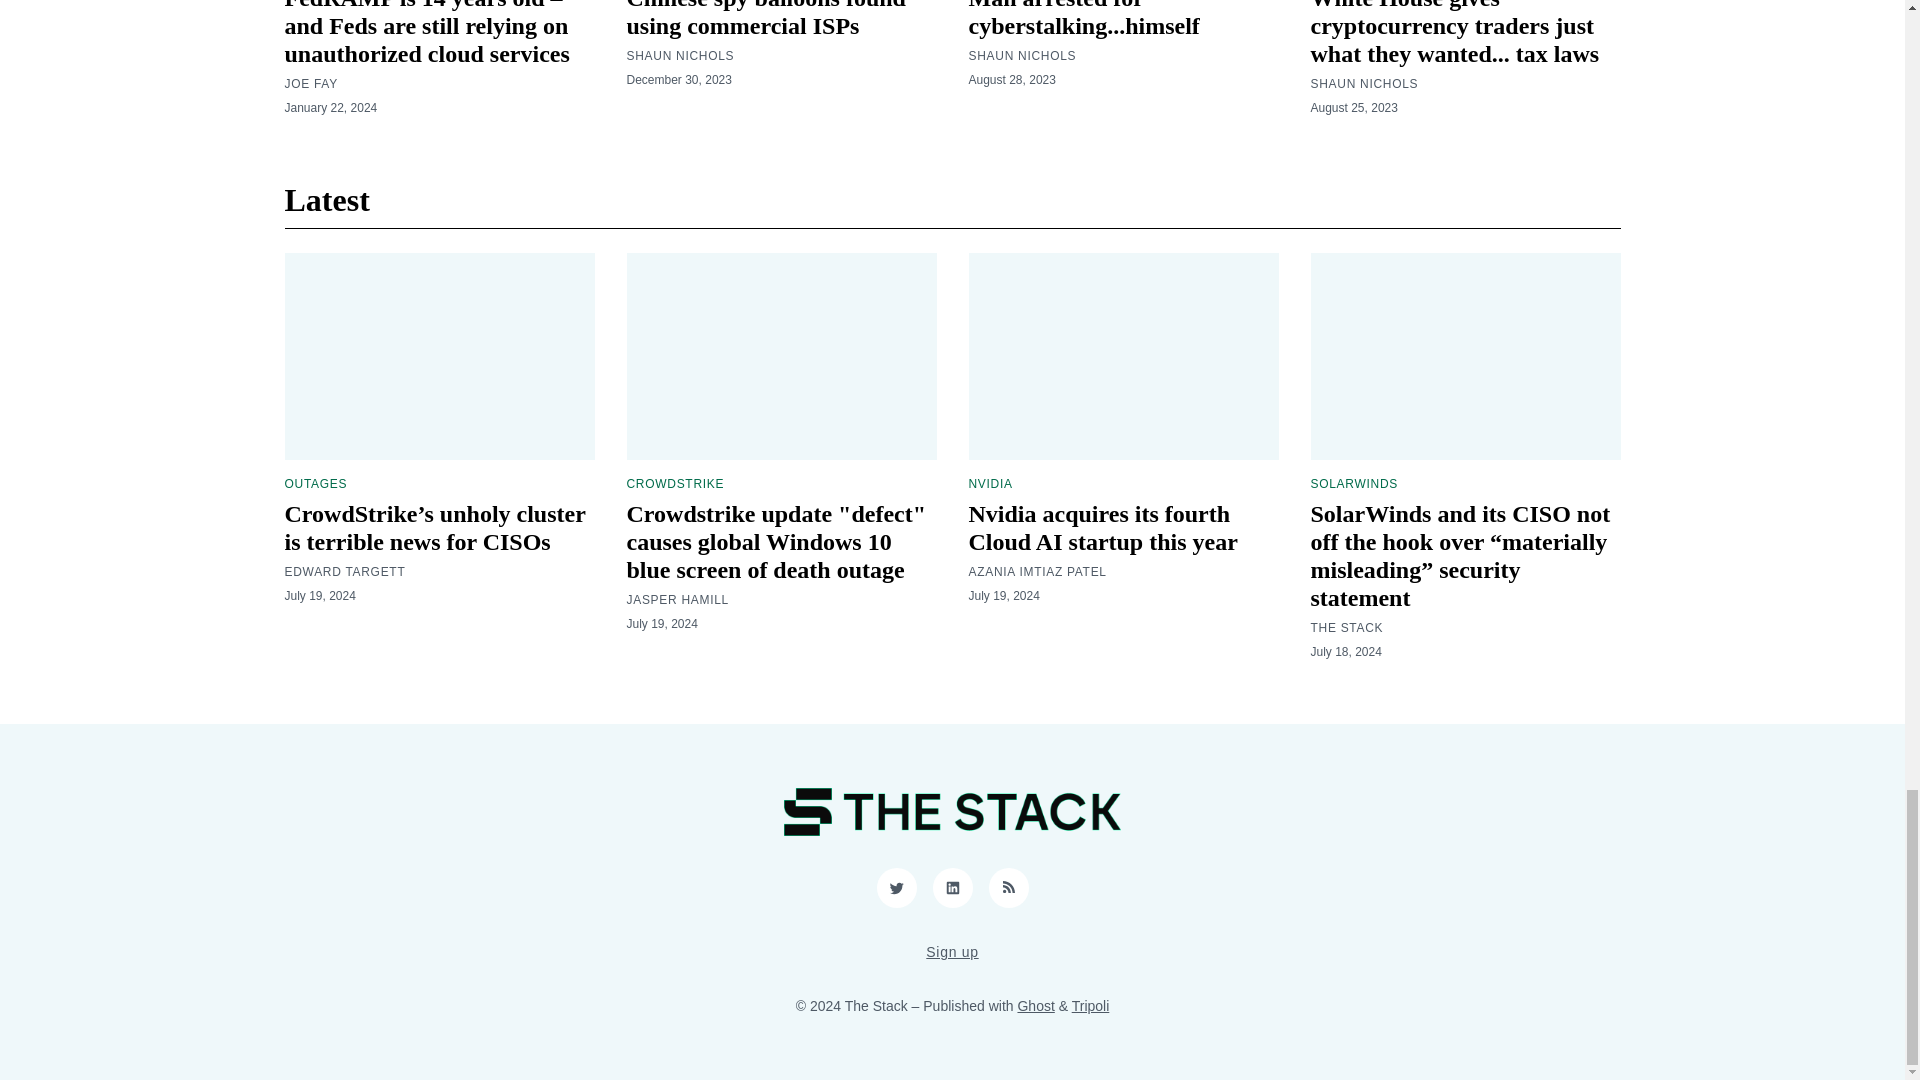 The height and width of the screenshot is (1080, 1920). What do you see at coordinates (679, 55) in the screenshot?
I see `SHAUN NICHOLS` at bounding box center [679, 55].